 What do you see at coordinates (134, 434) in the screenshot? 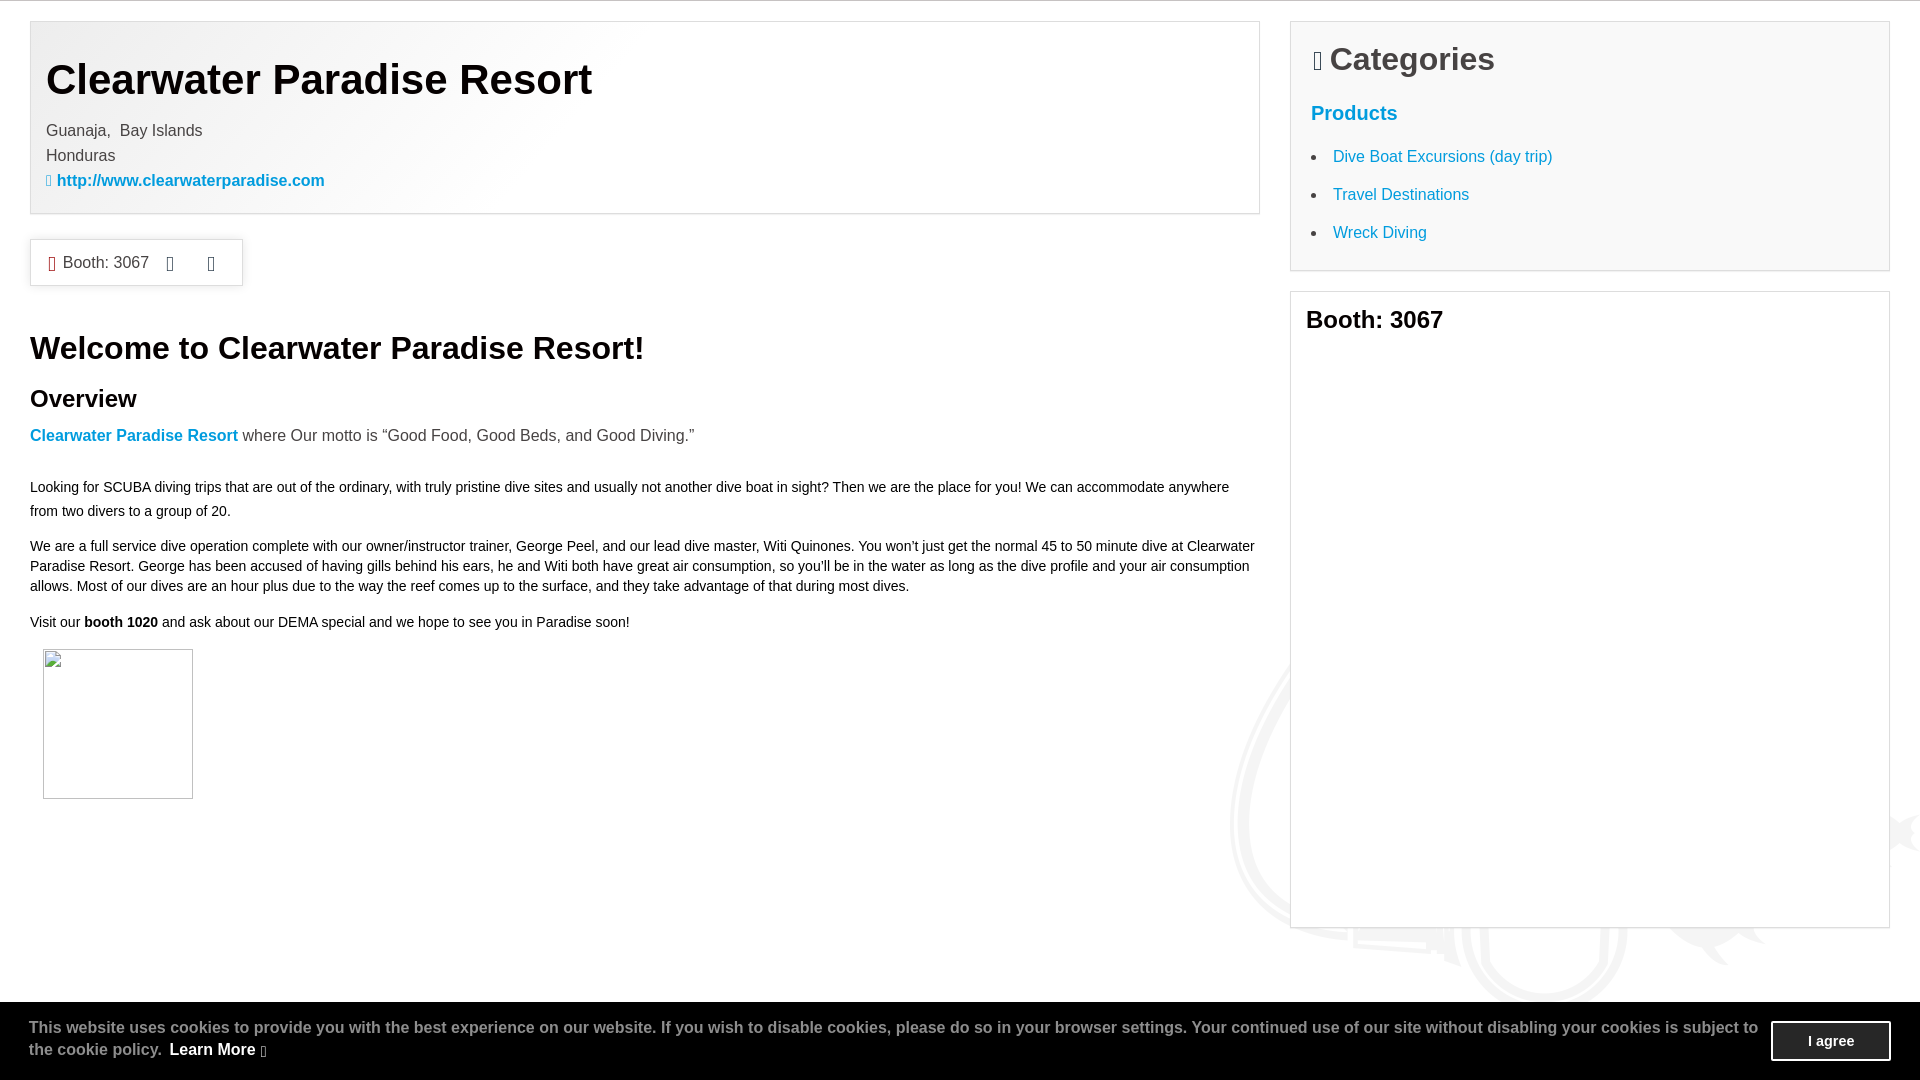
I see `Clearwater Paradise Resort` at bounding box center [134, 434].